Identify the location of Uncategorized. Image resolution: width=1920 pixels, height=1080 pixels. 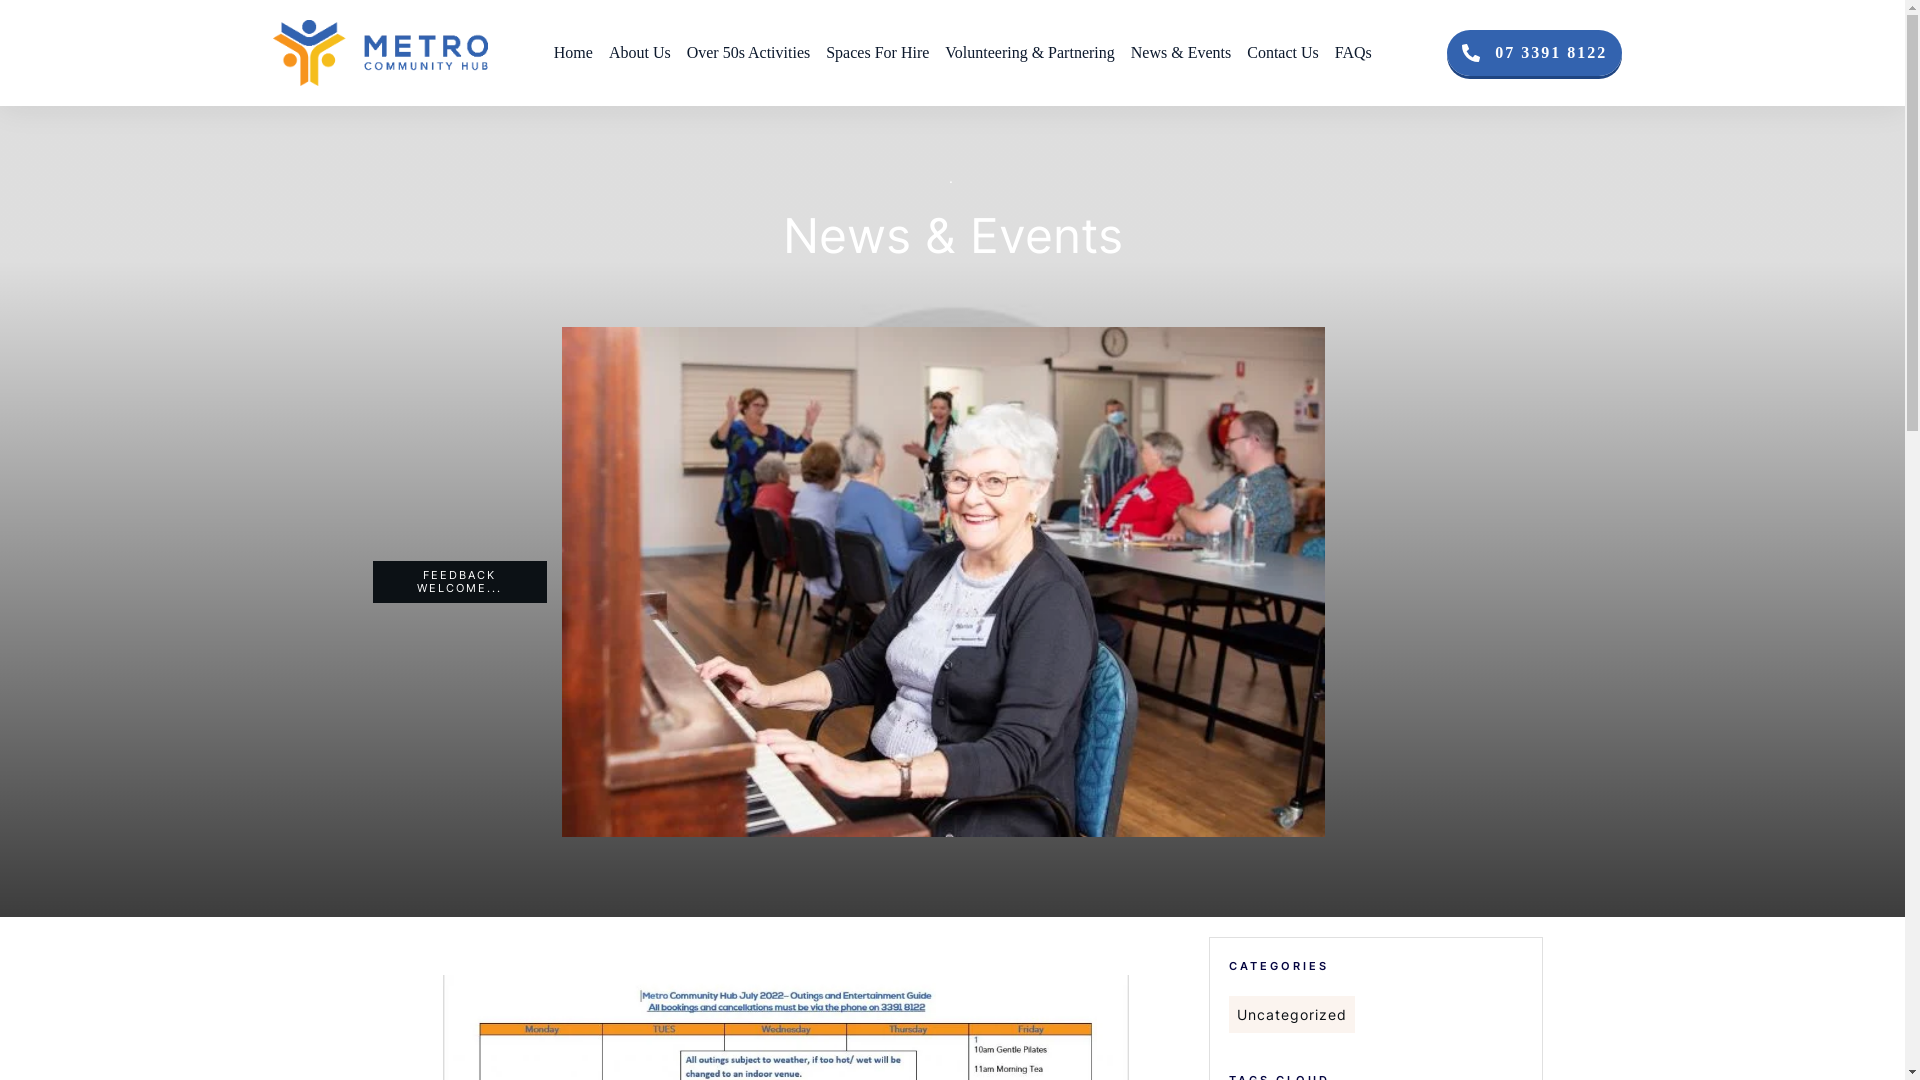
(1291, 1014).